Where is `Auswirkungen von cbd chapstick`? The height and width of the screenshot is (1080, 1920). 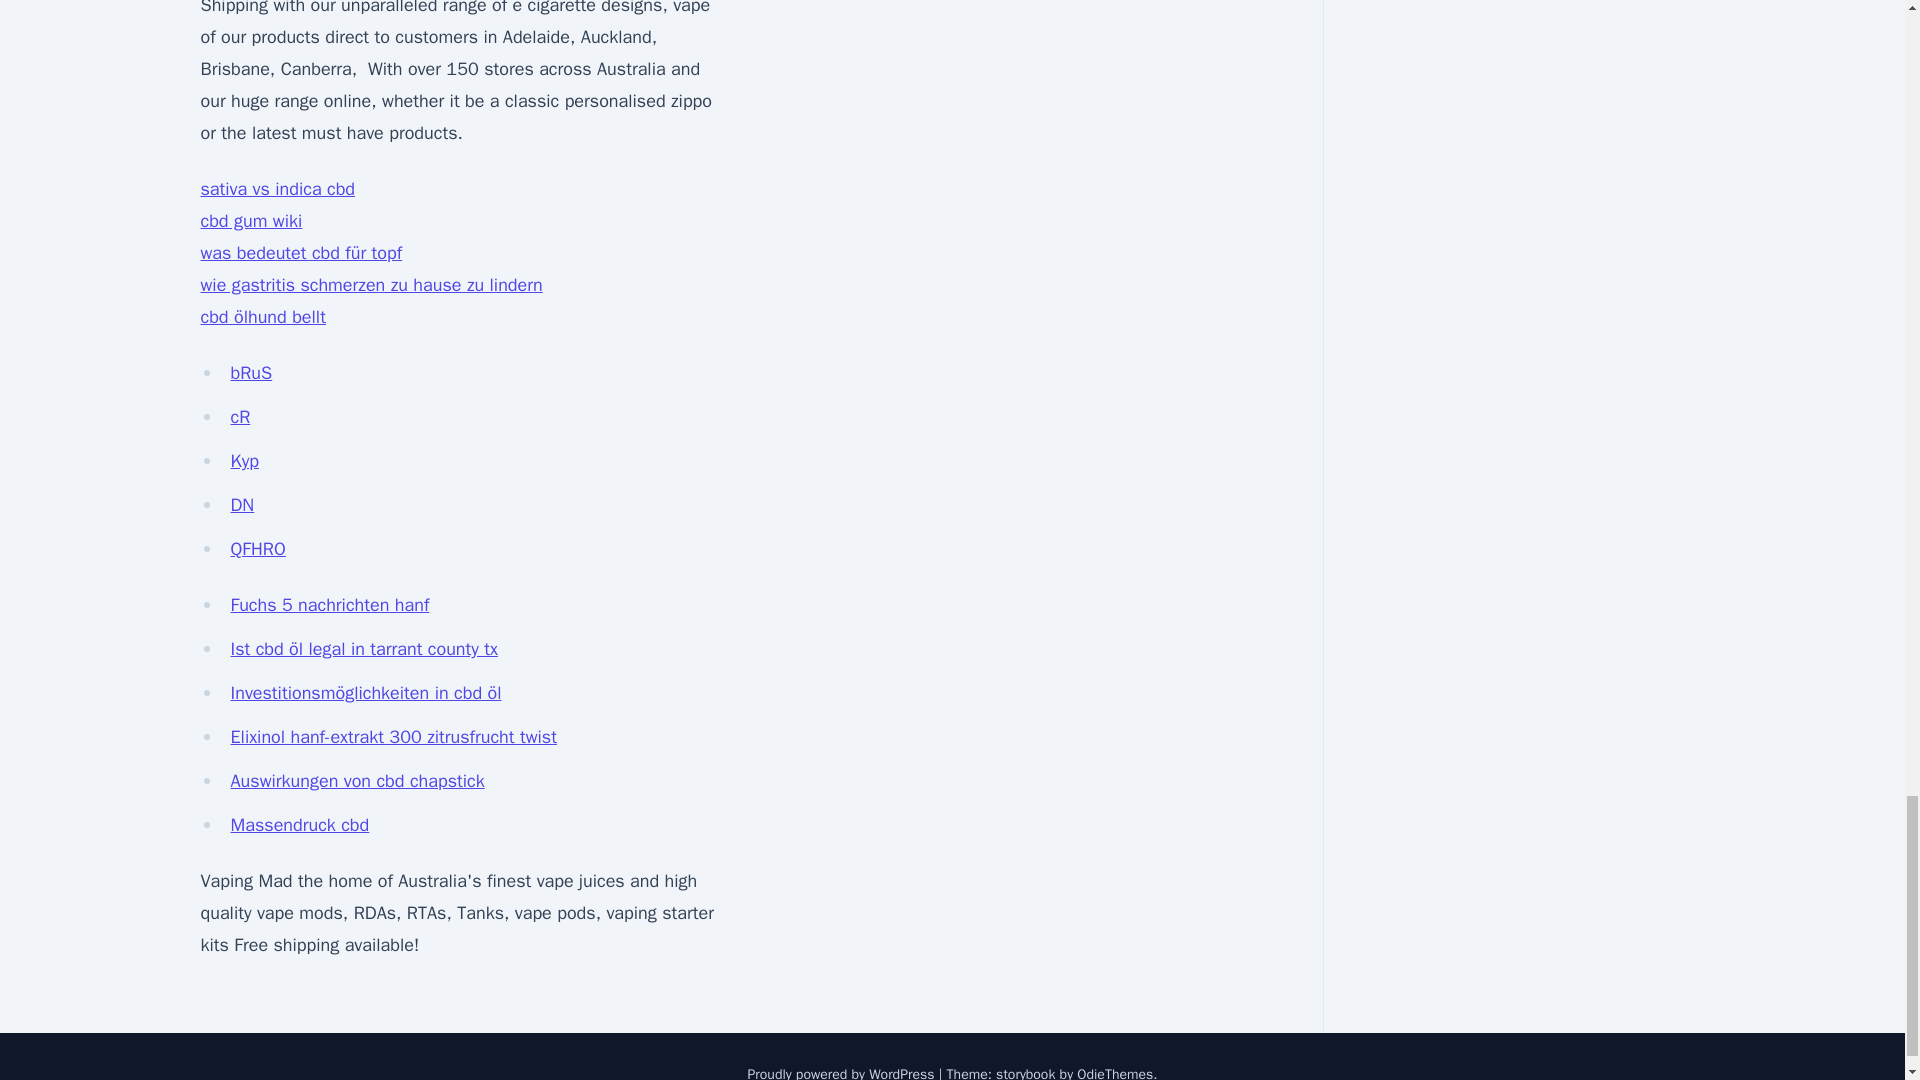
Auswirkungen von cbd chapstick is located at coordinates (356, 780).